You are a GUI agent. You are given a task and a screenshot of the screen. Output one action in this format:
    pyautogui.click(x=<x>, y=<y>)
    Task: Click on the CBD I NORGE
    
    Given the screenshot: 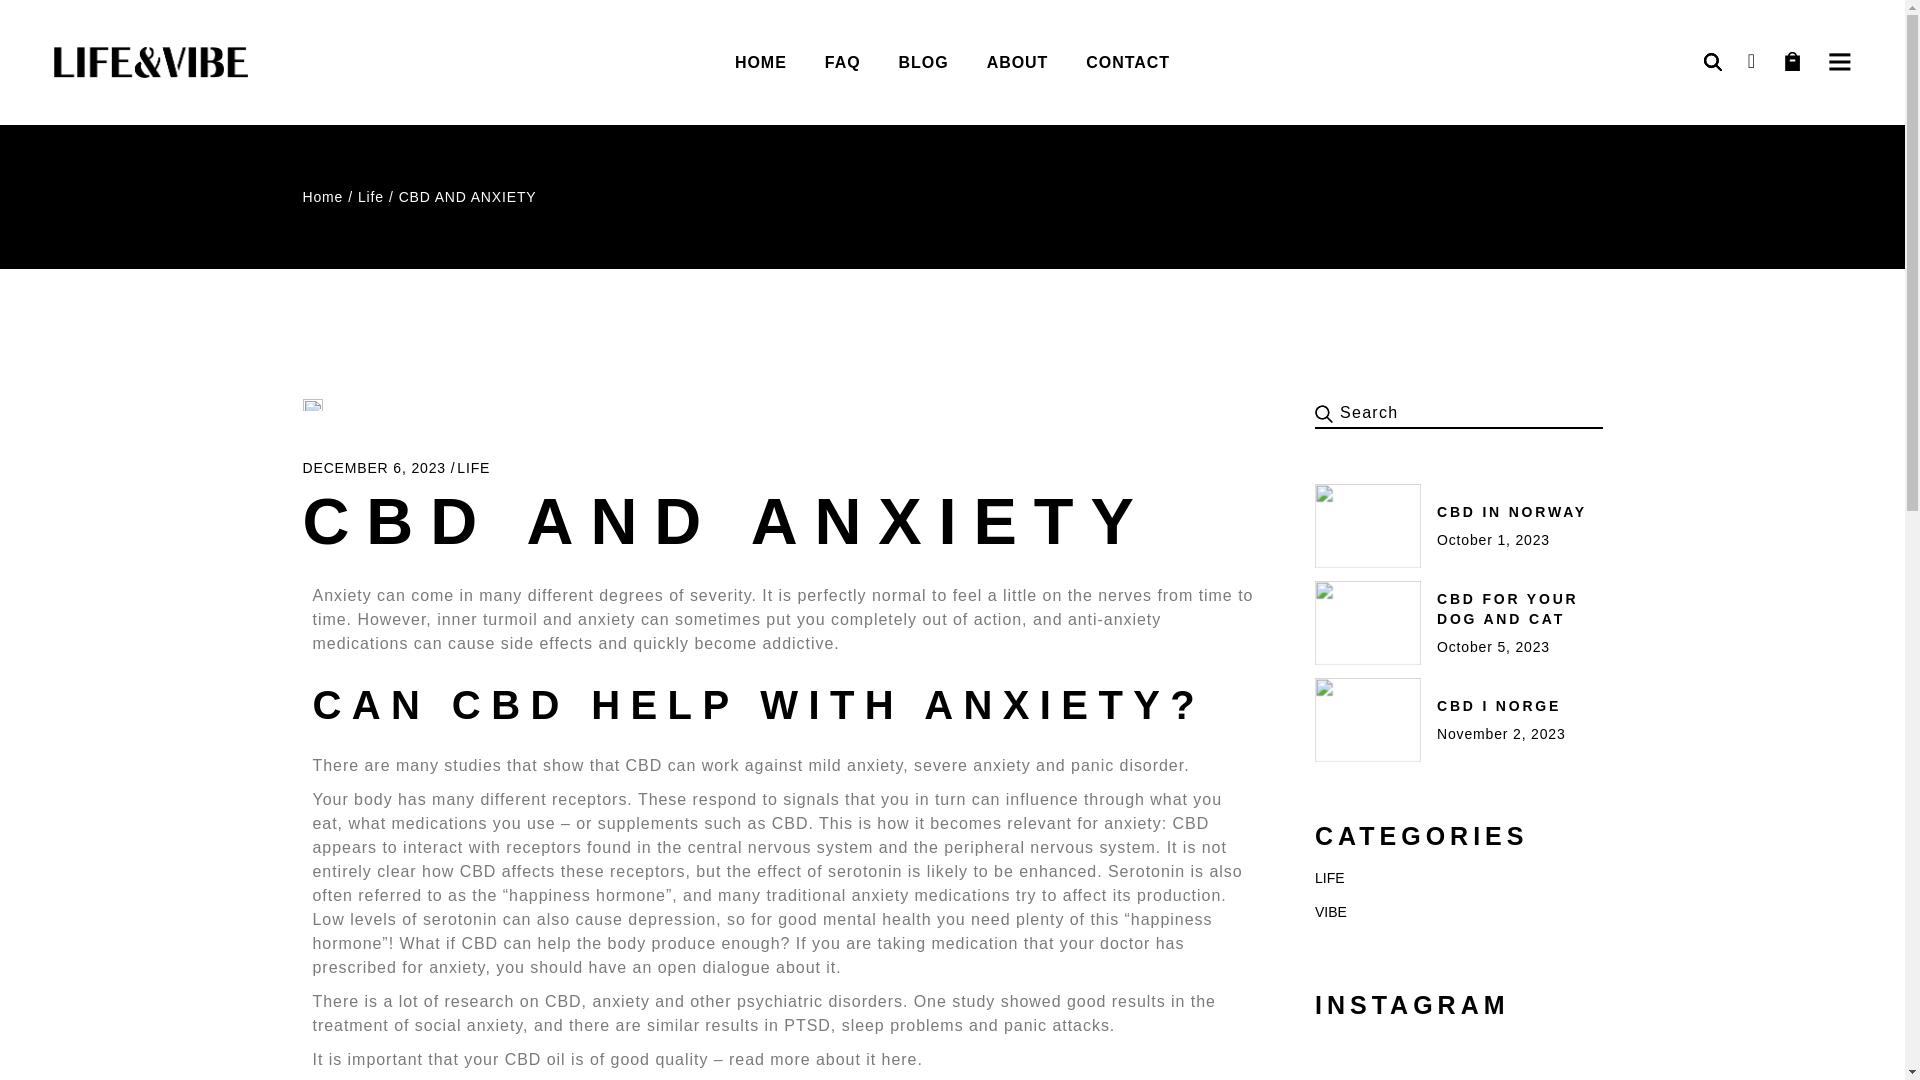 What is the action you would take?
    pyautogui.click(x=1498, y=705)
    